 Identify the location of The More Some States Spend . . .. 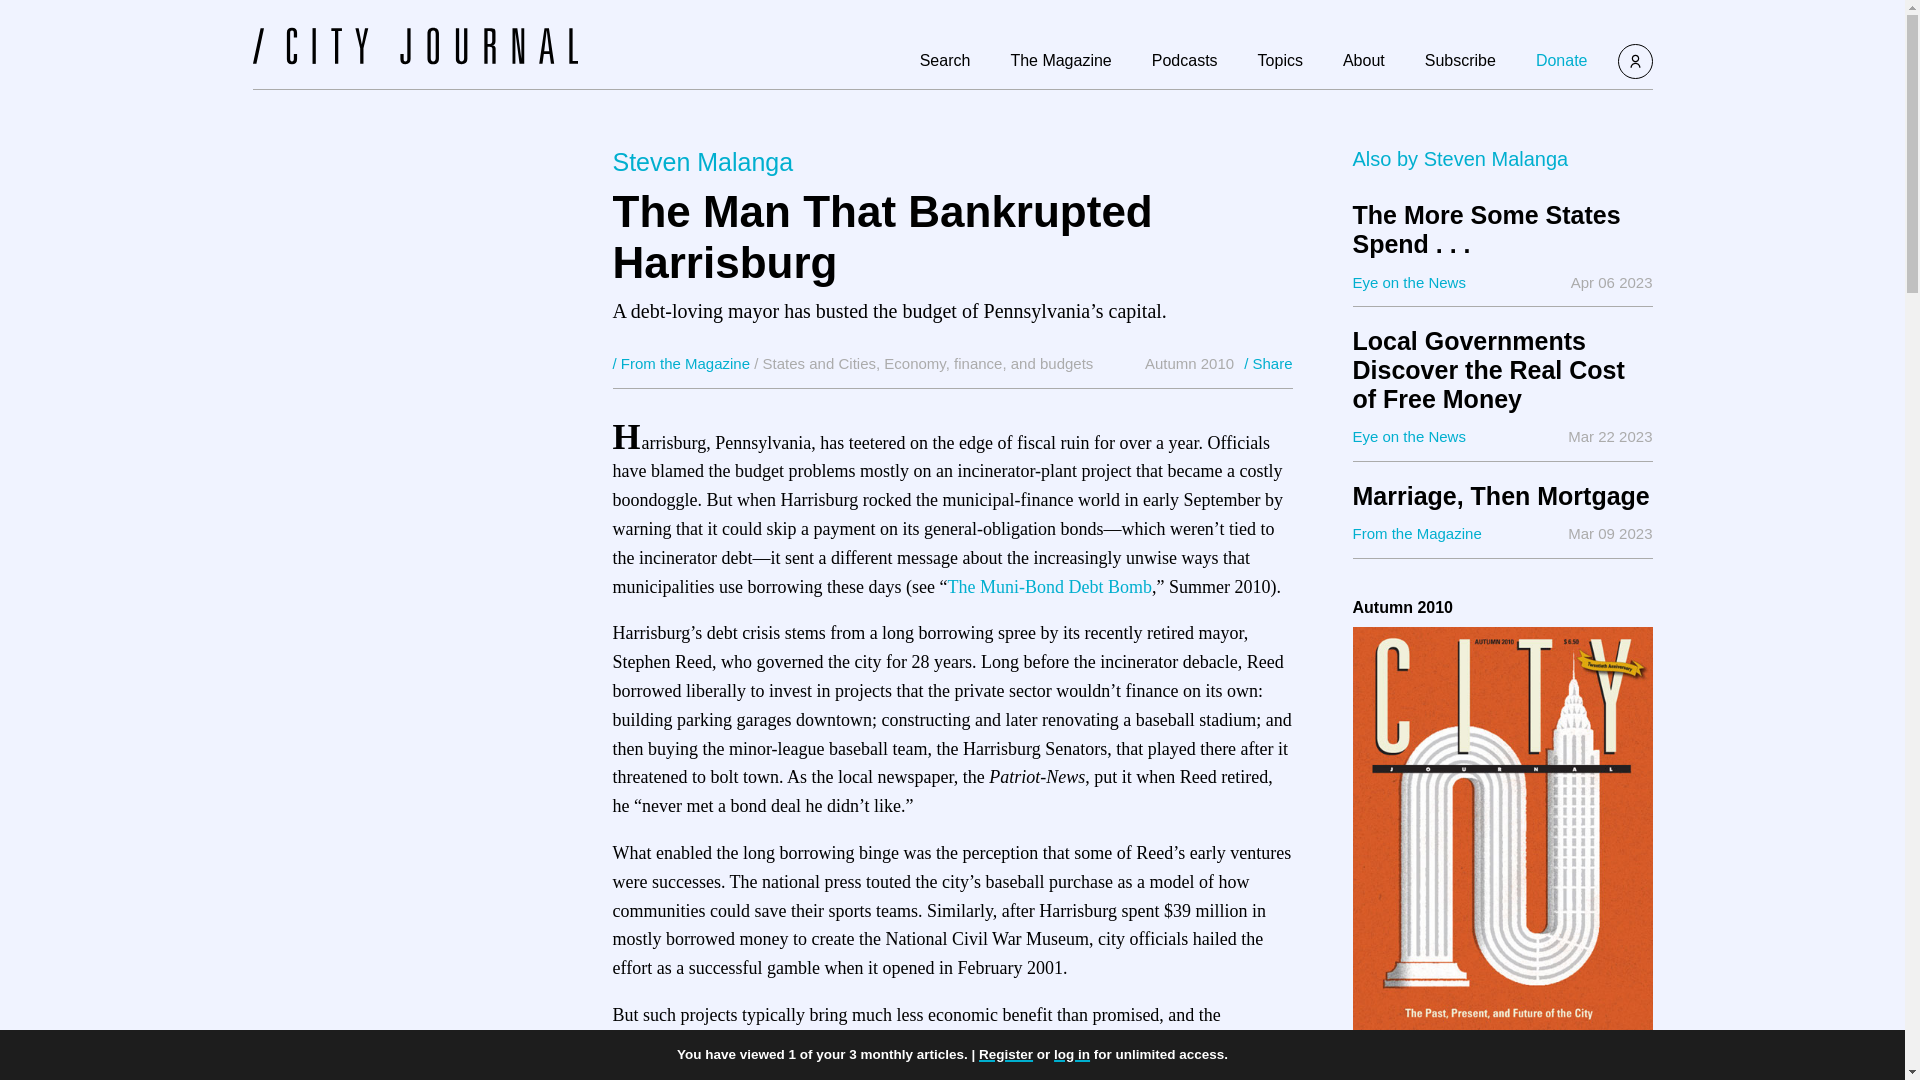
(1501, 230).